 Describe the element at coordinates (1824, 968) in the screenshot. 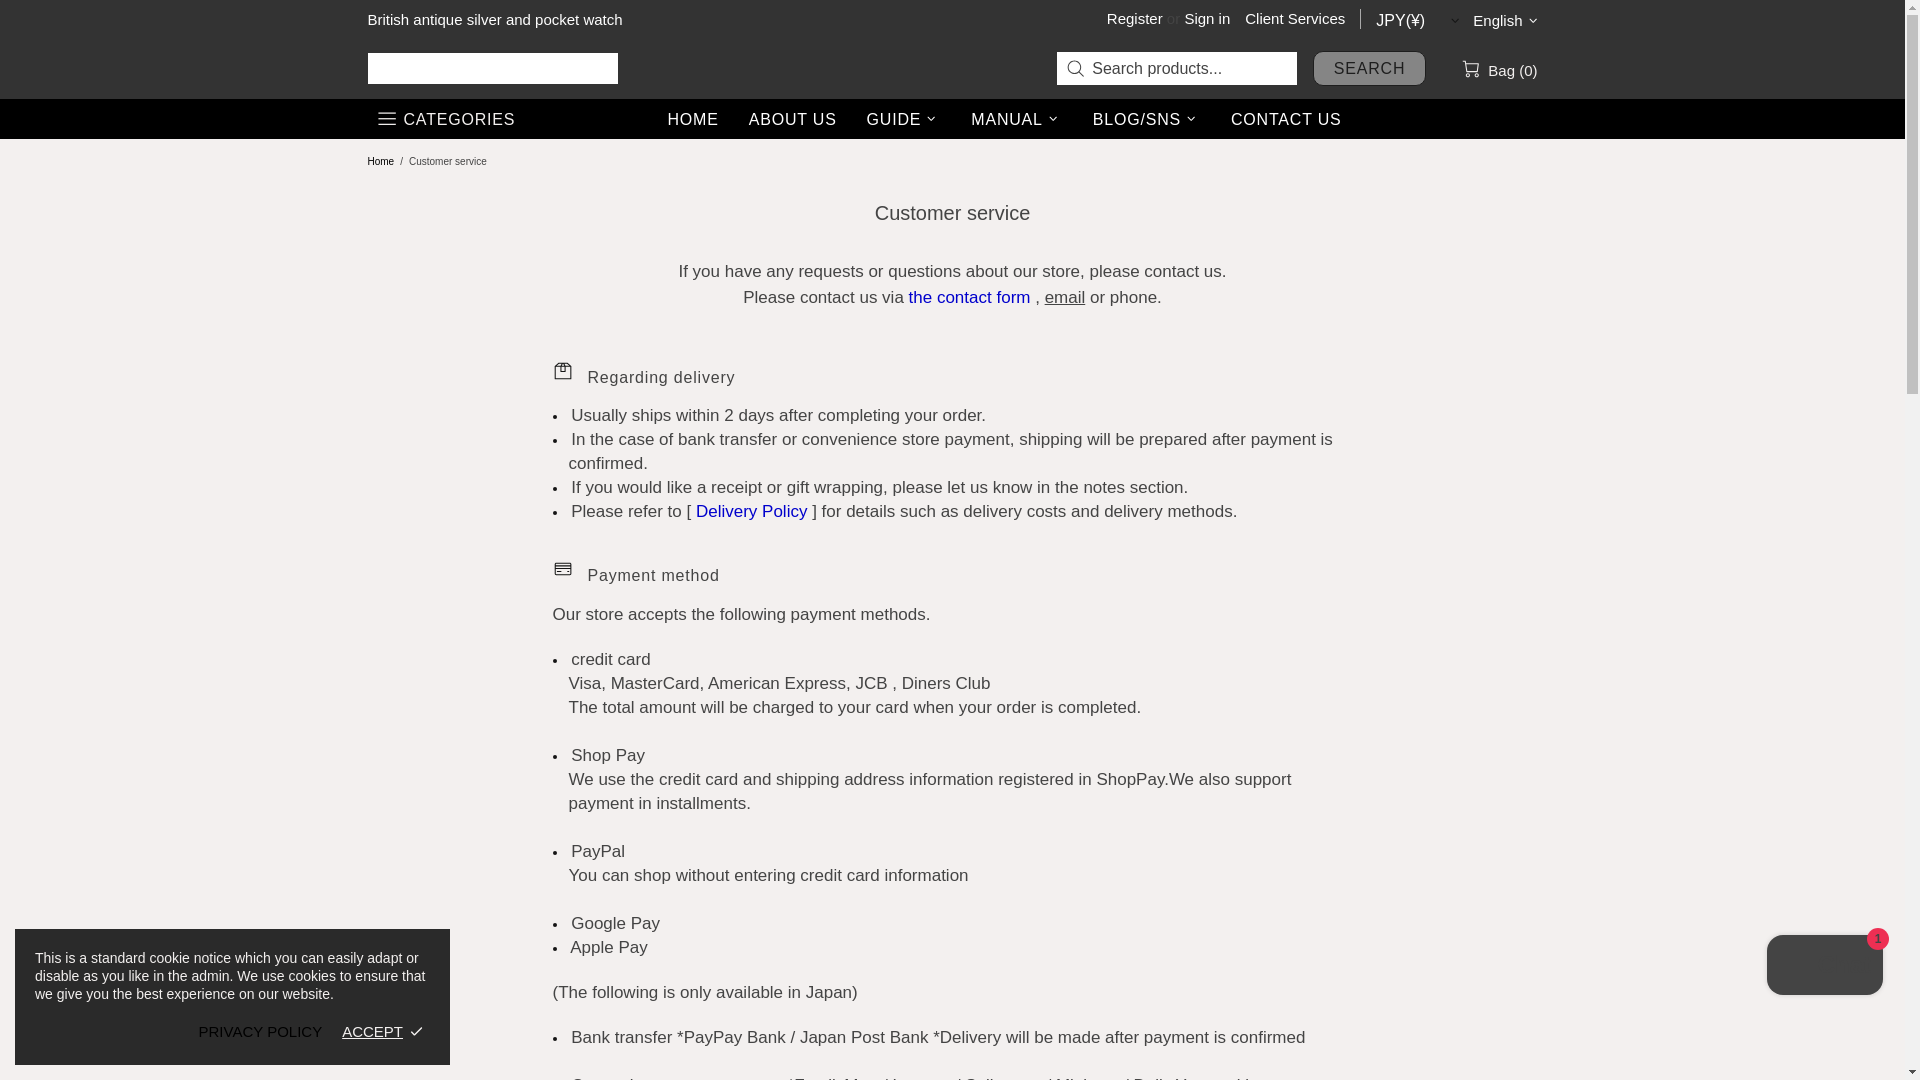

I see `Shopify online store chat` at that location.